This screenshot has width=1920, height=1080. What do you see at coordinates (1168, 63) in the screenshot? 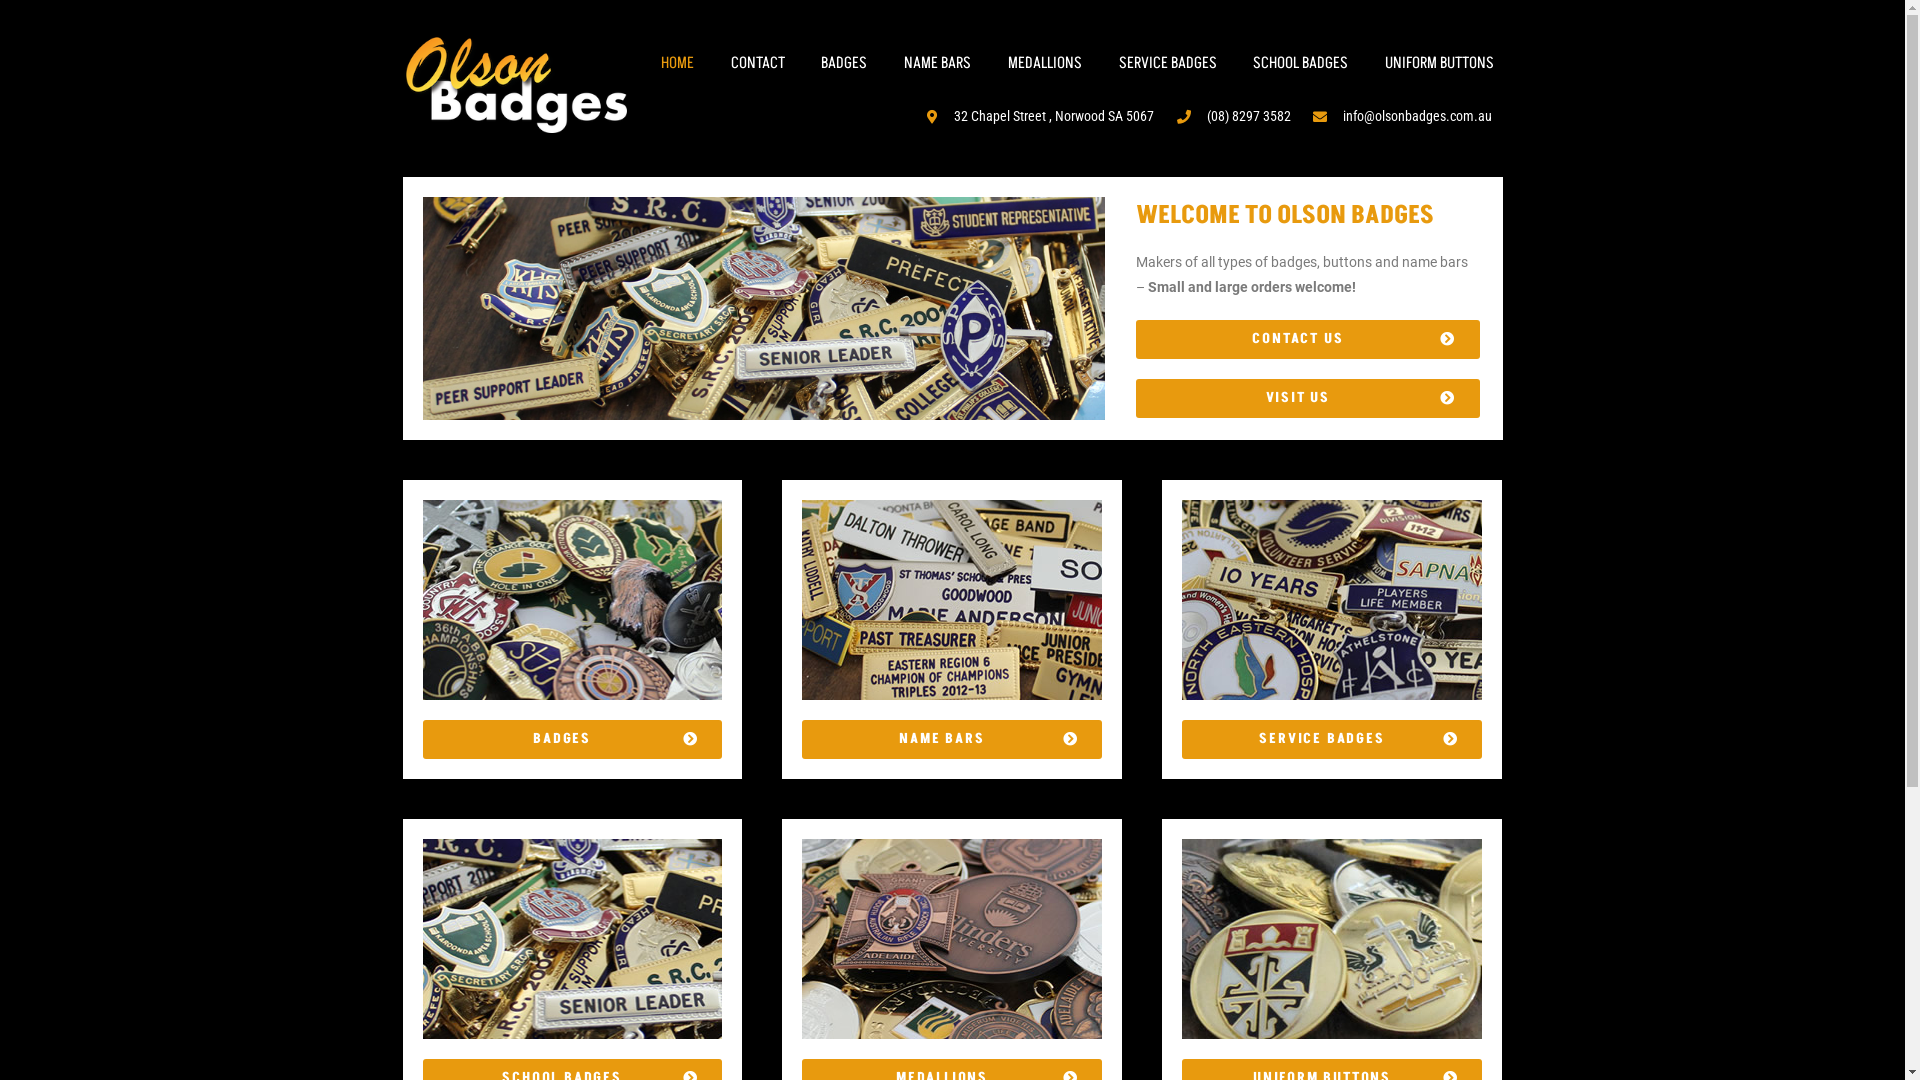
I see `SERVICE BADGES` at bounding box center [1168, 63].